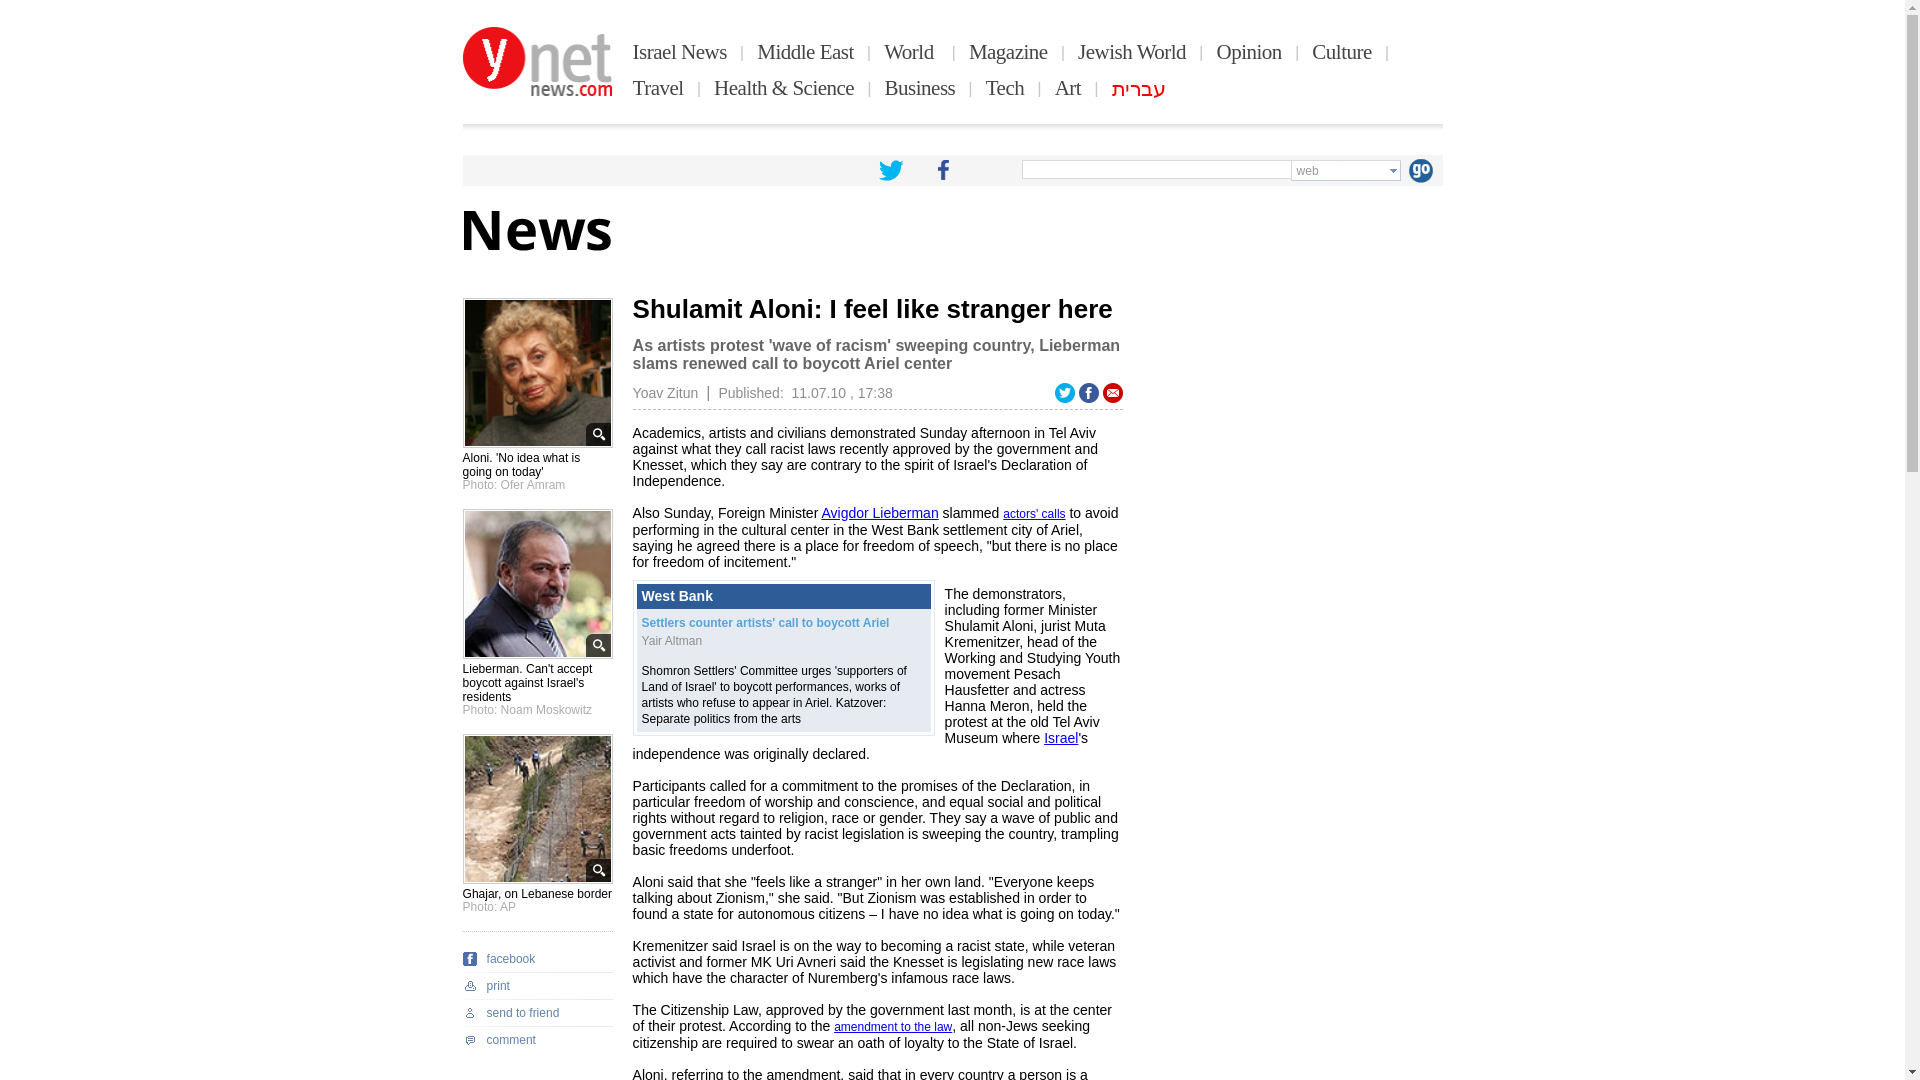 The image size is (1920, 1080). What do you see at coordinates (805, 51) in the screenshot?
I see `Middle East` at bounding box center [805, 51].